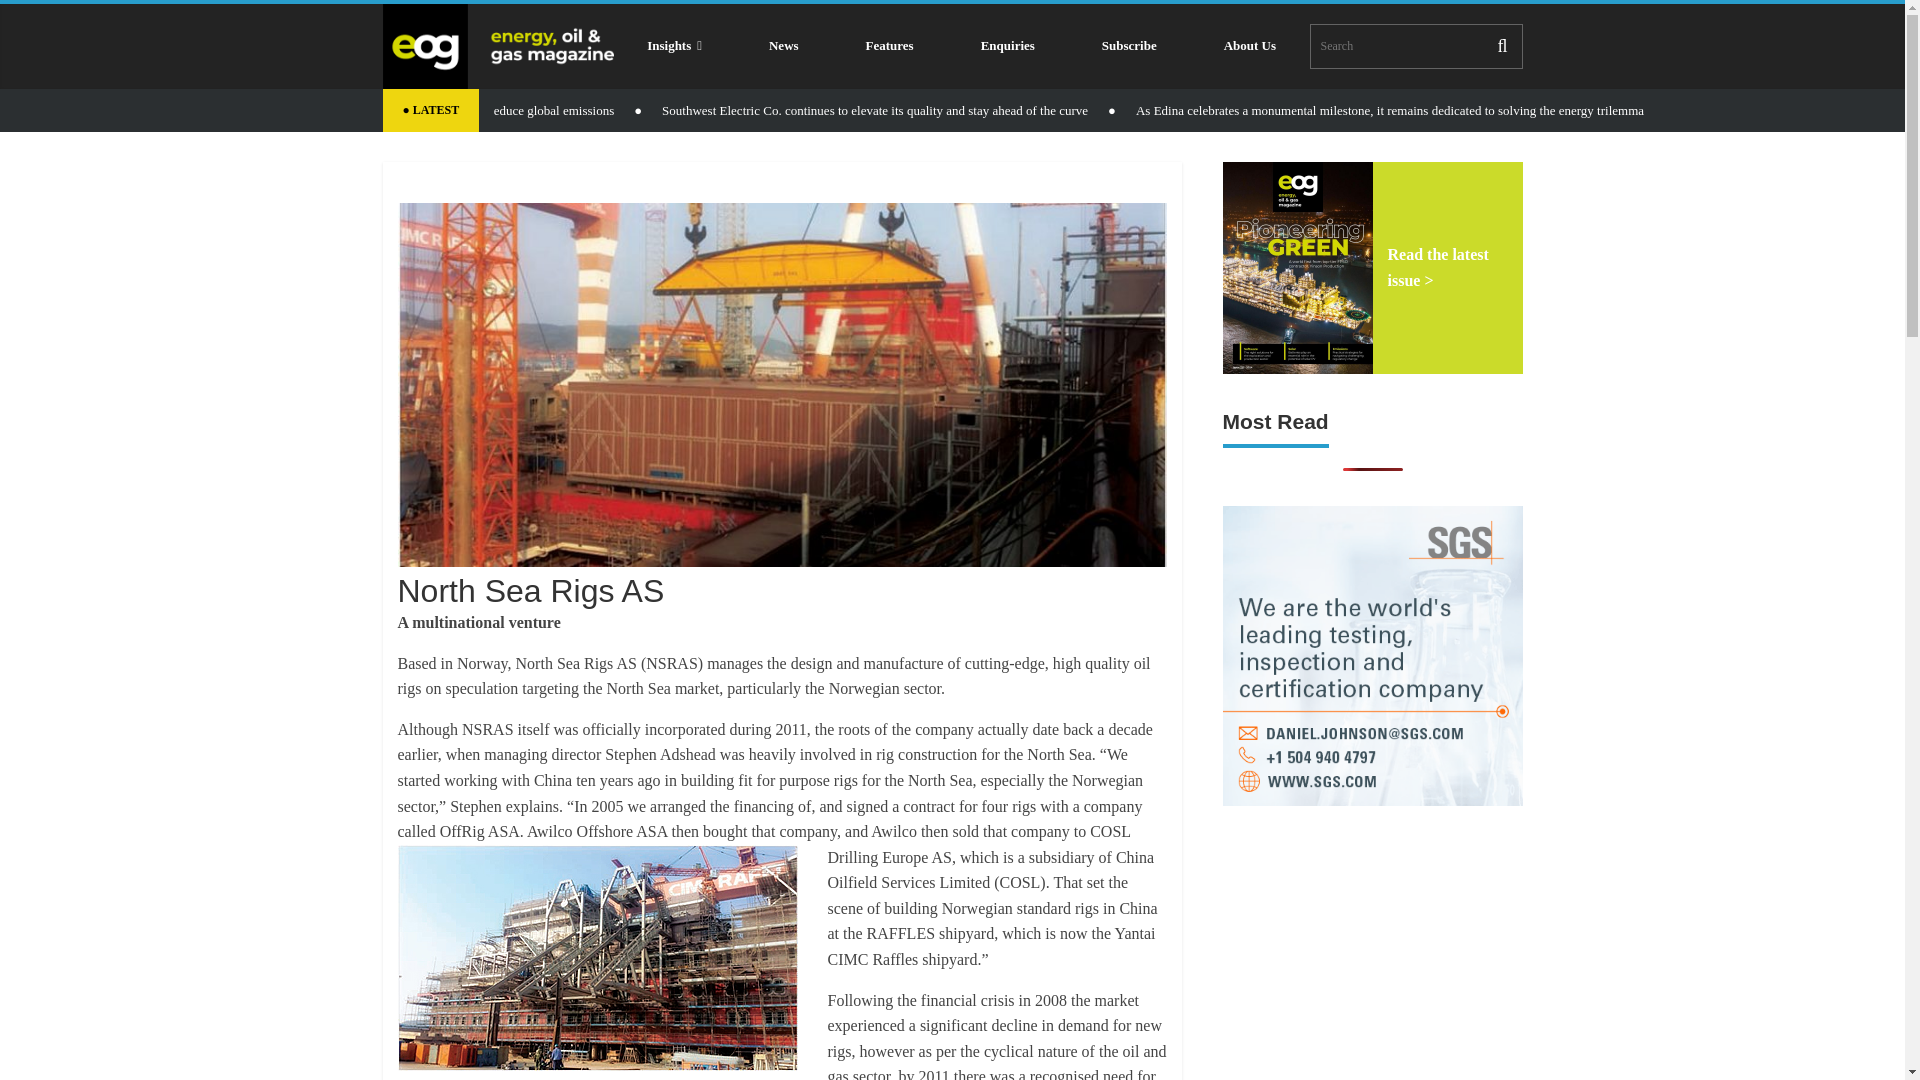 The width and height of the screenshot is (1920, 1080). I want to click on Features, so click(888, 46).